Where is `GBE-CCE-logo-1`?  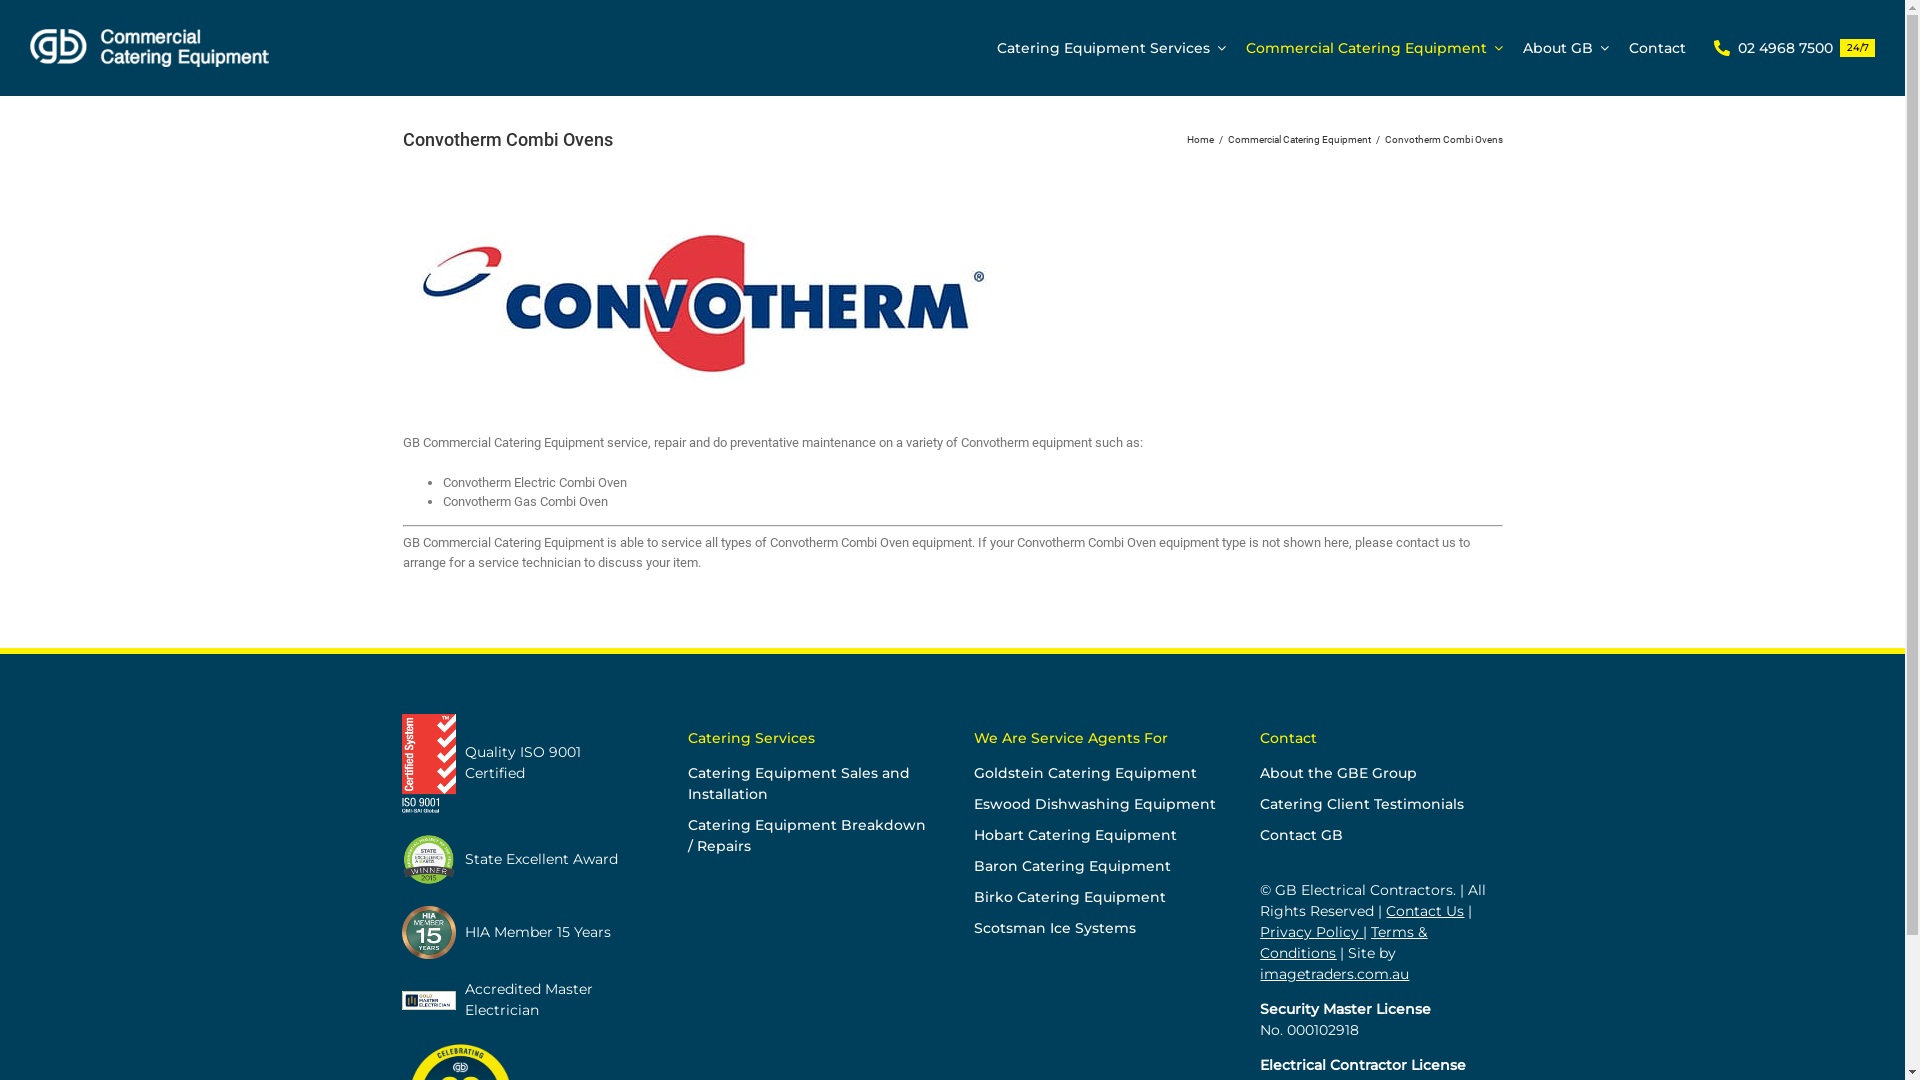 GBE-CCE-logo-1 is located at coordinates (155, 48).